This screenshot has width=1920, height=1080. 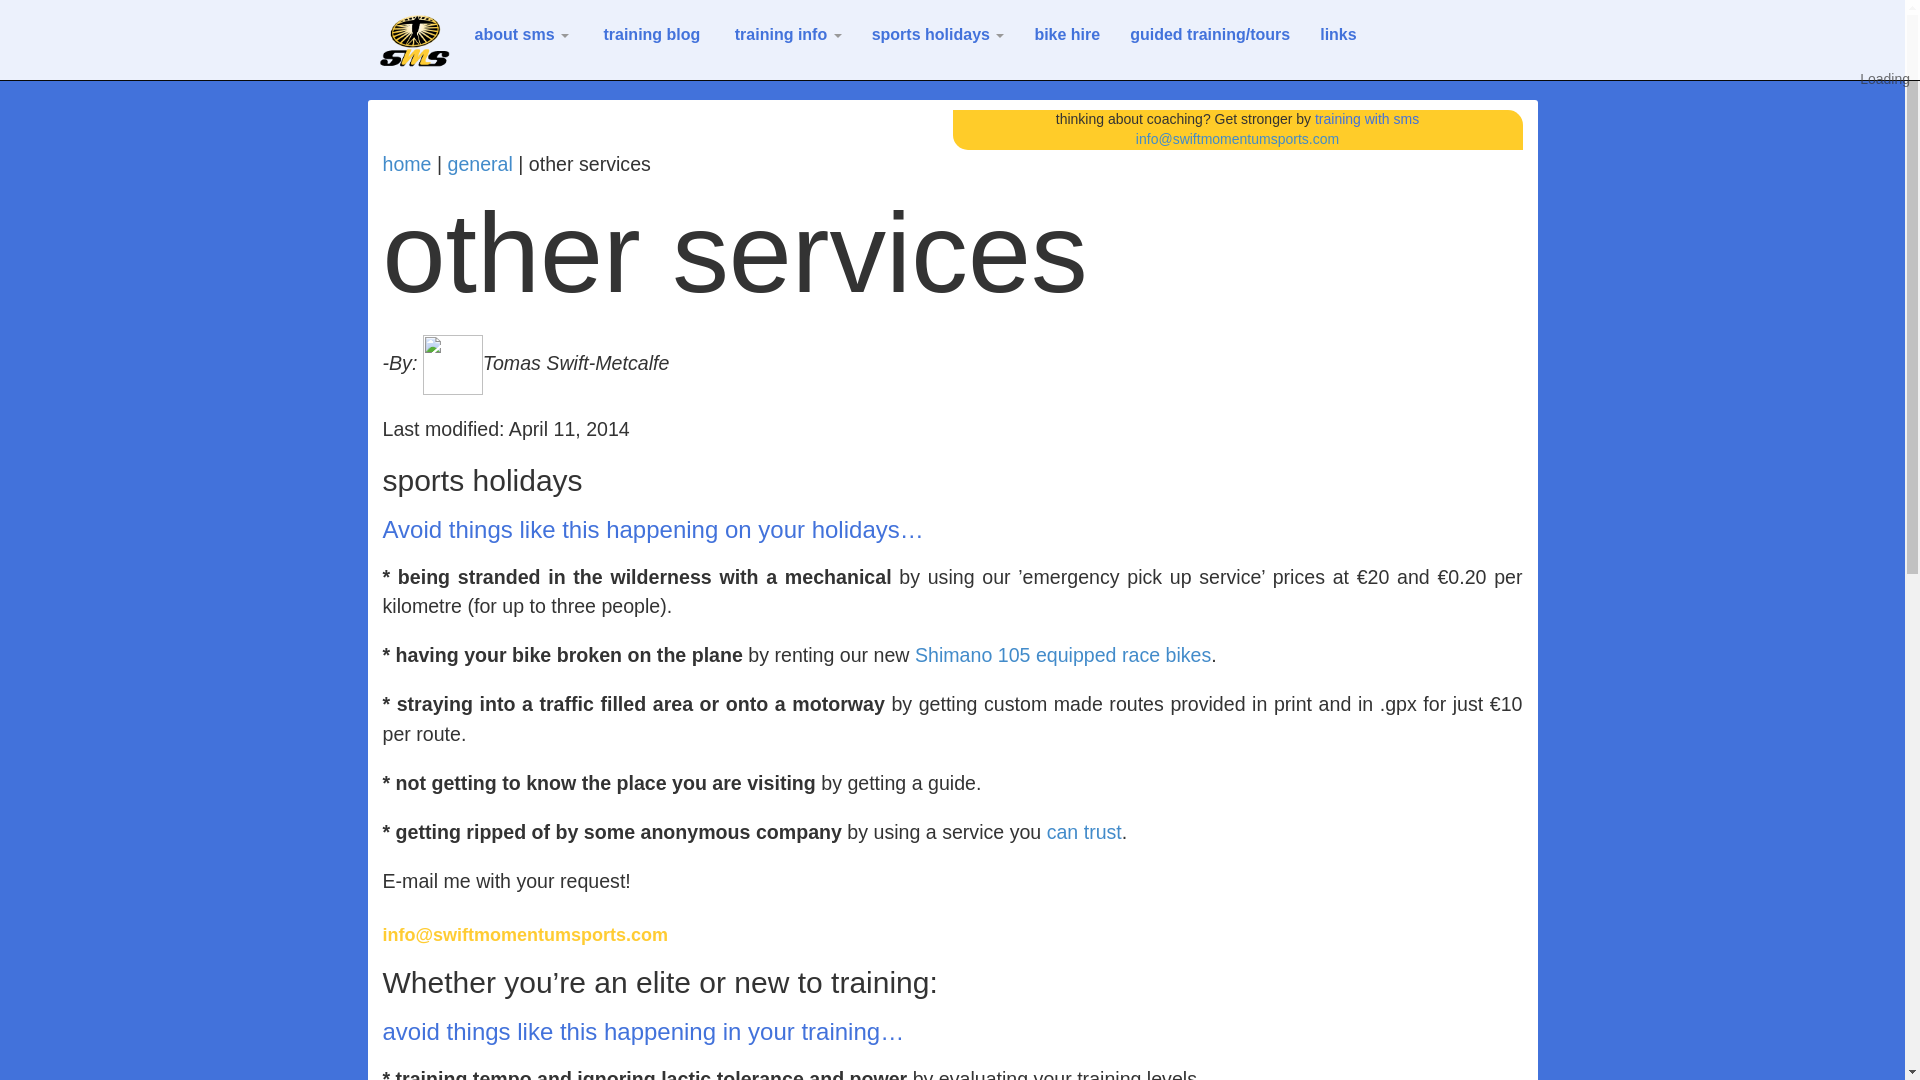 What do you see at coordinates (1063, 654) in the screenshot?
I see `Shimano 105 equipped race bikes` at bounding box center [1063, 654].